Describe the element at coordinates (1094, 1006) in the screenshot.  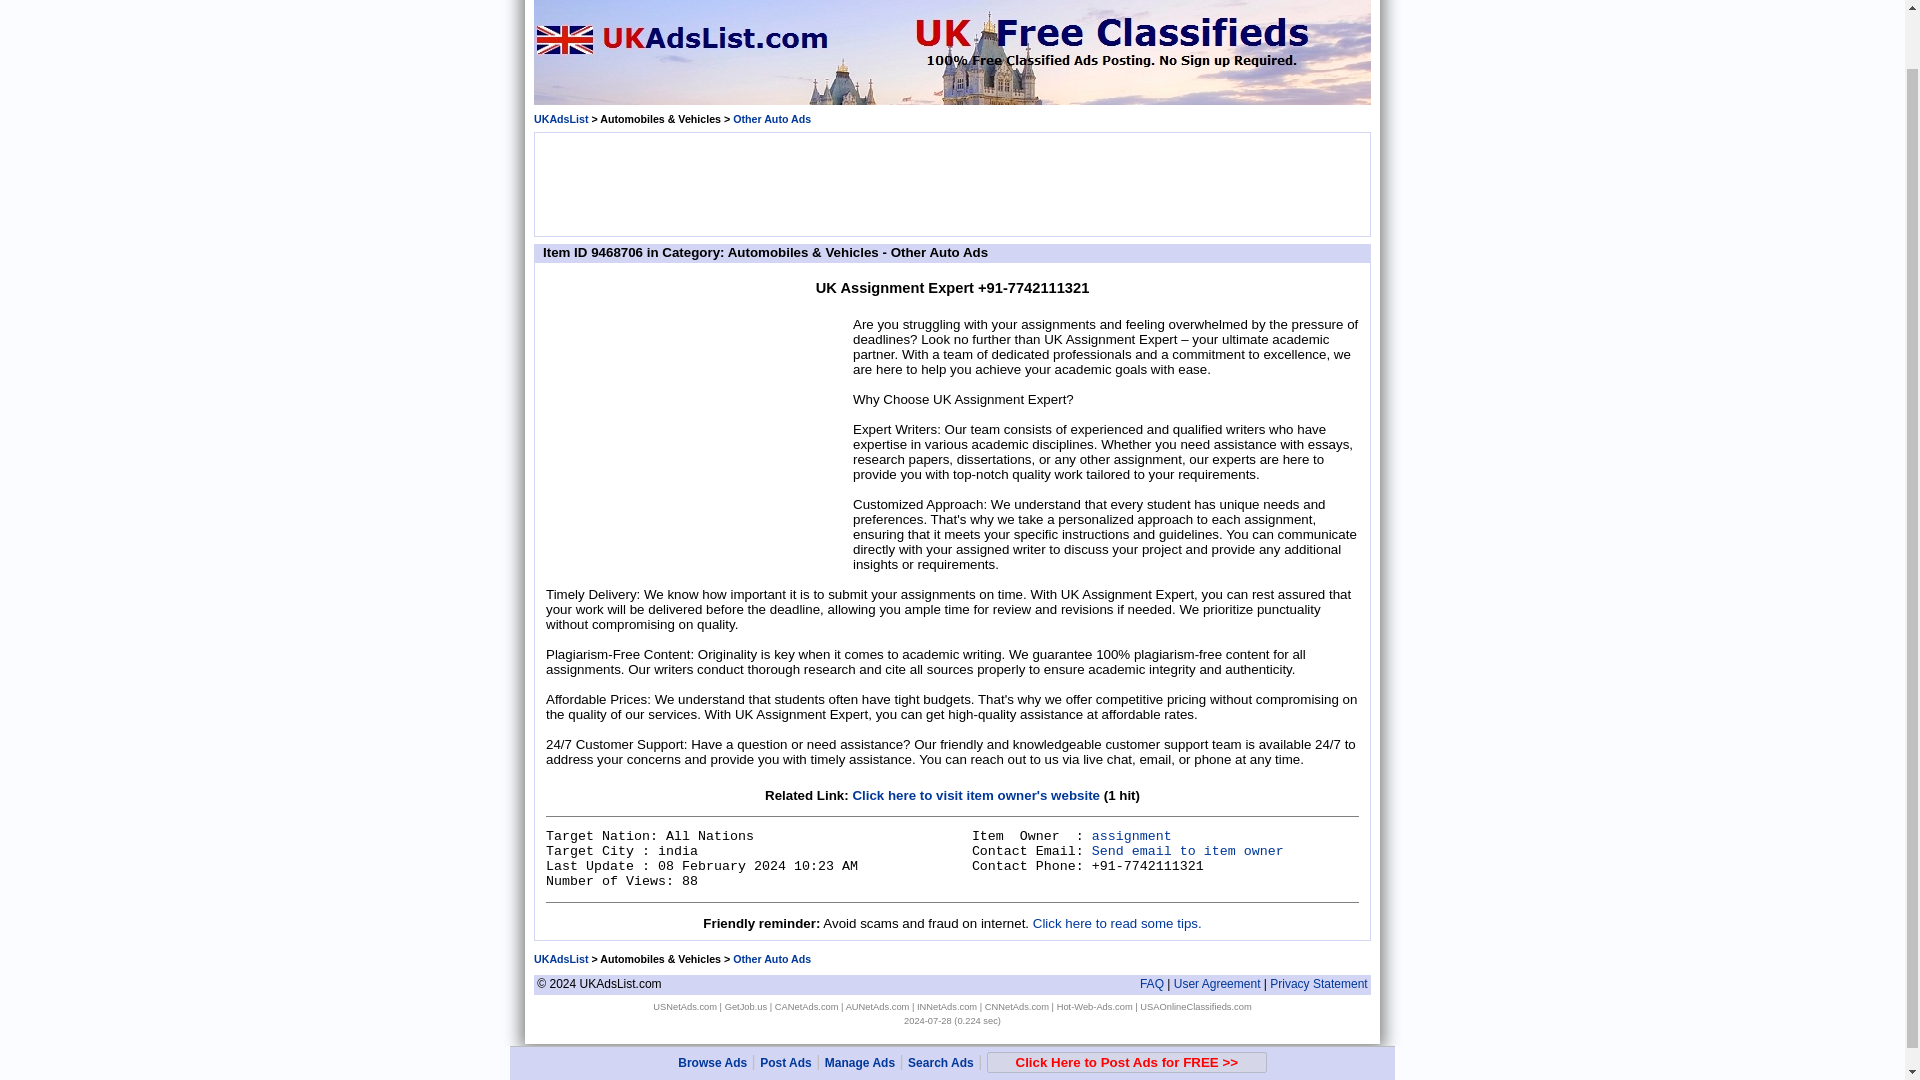
I see `Hot-Web-Ads.com` at that location.